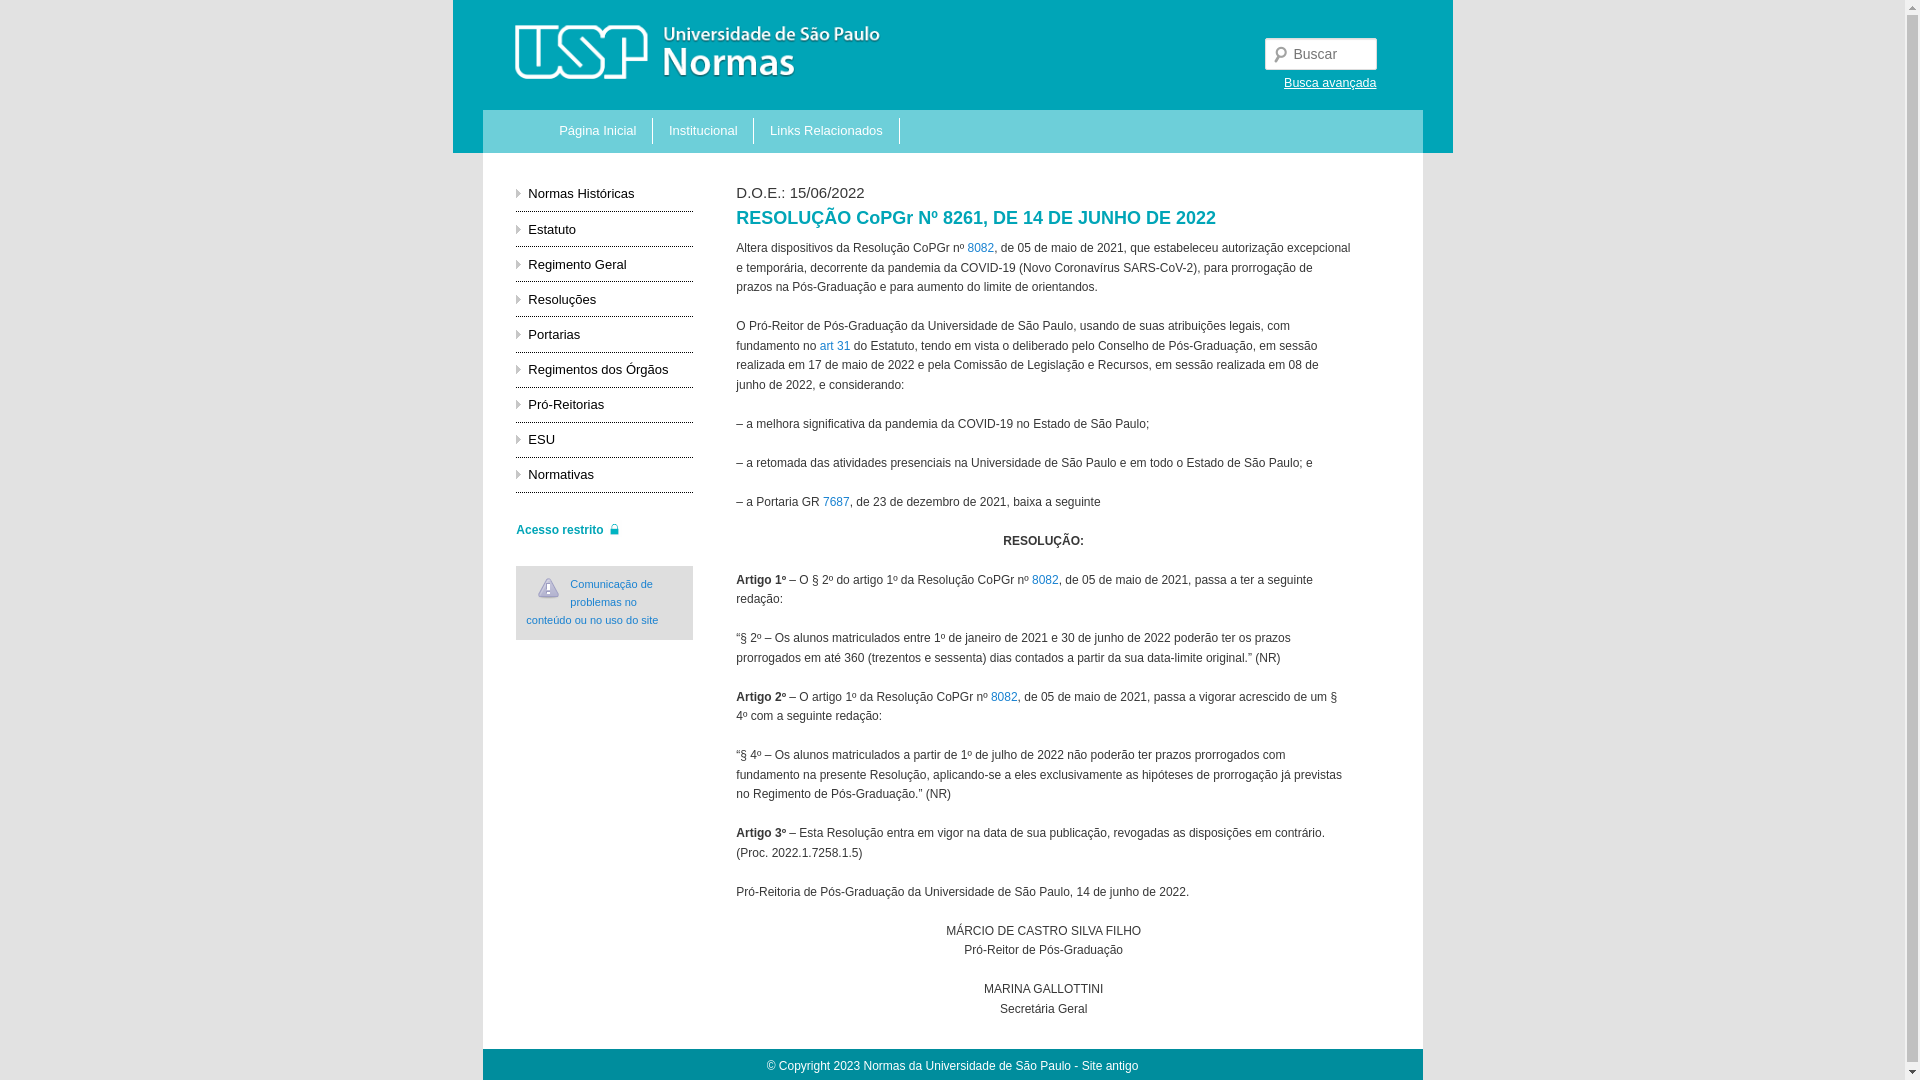 This screenshot has height=1080, width=1920. I want to click on Regimento Geral, so click(577, 264).